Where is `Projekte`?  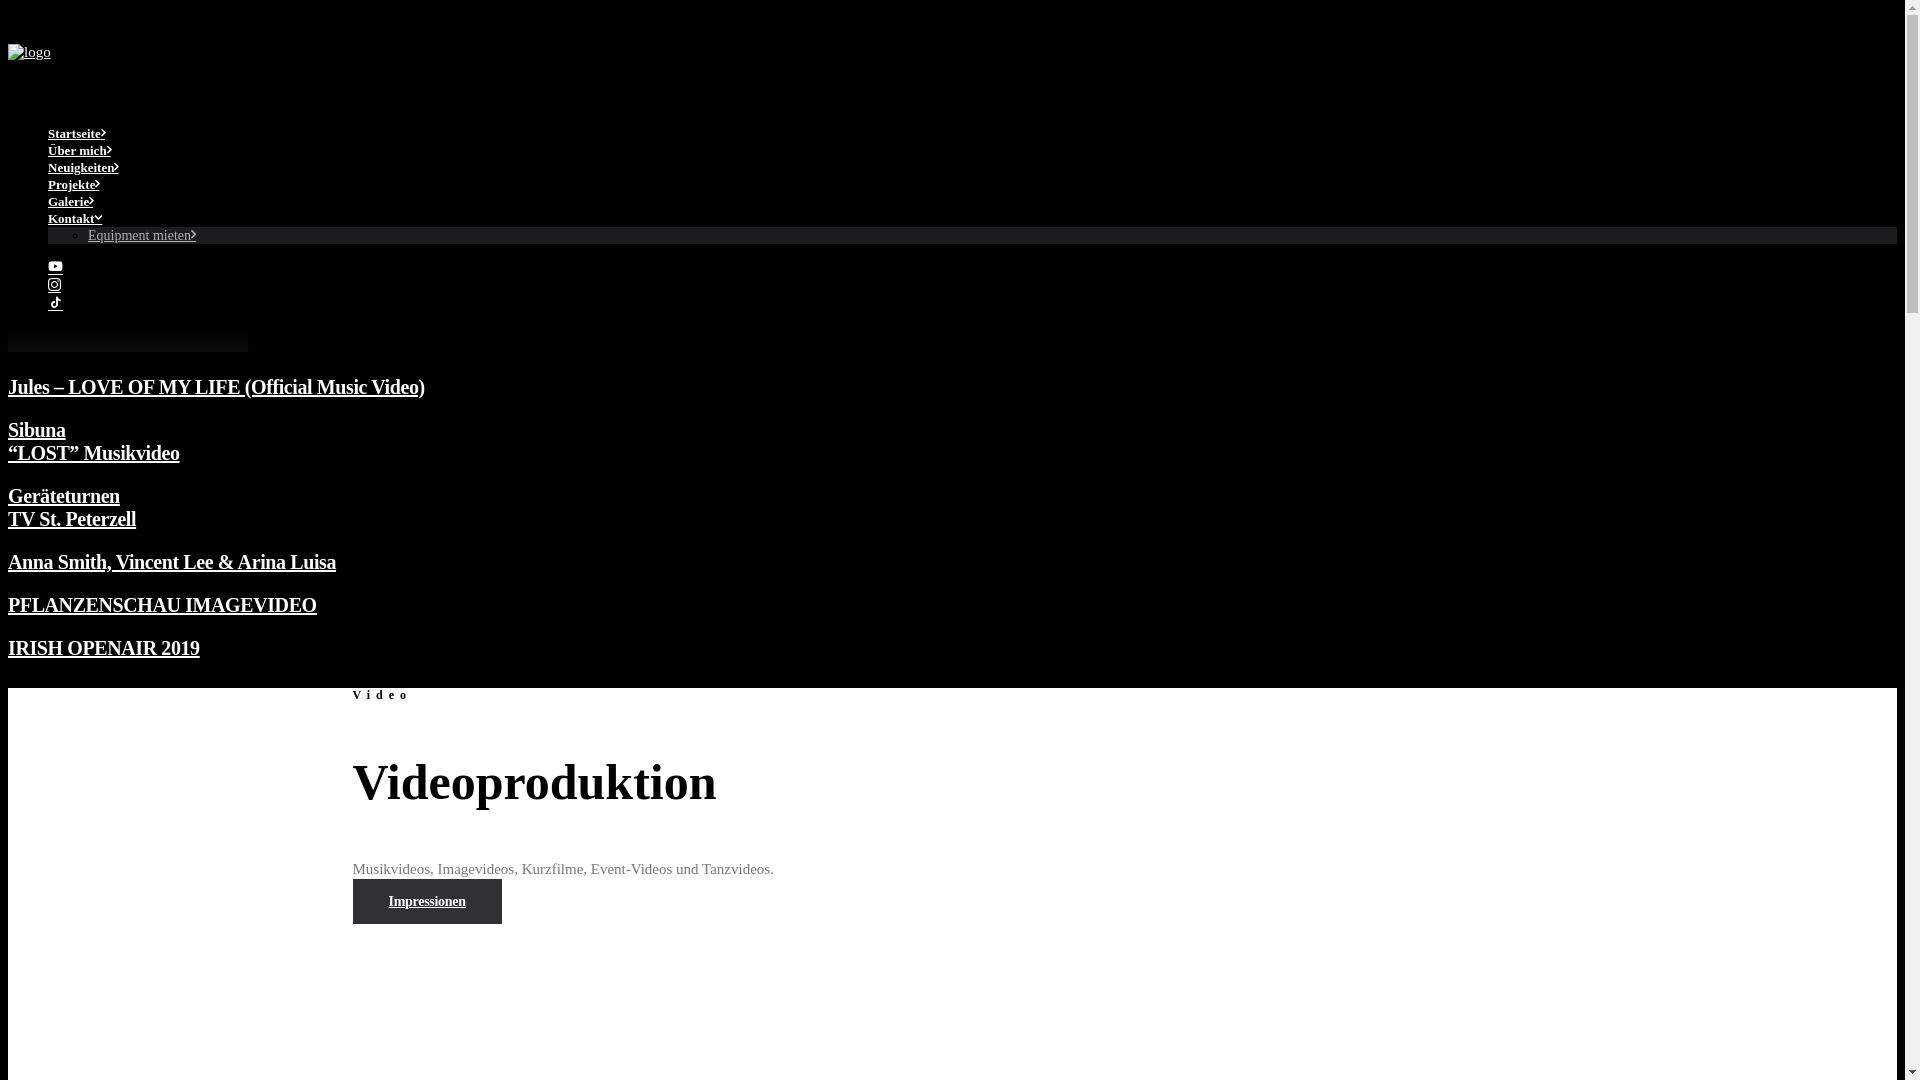
Projekte is located at coordinates (74, 184).